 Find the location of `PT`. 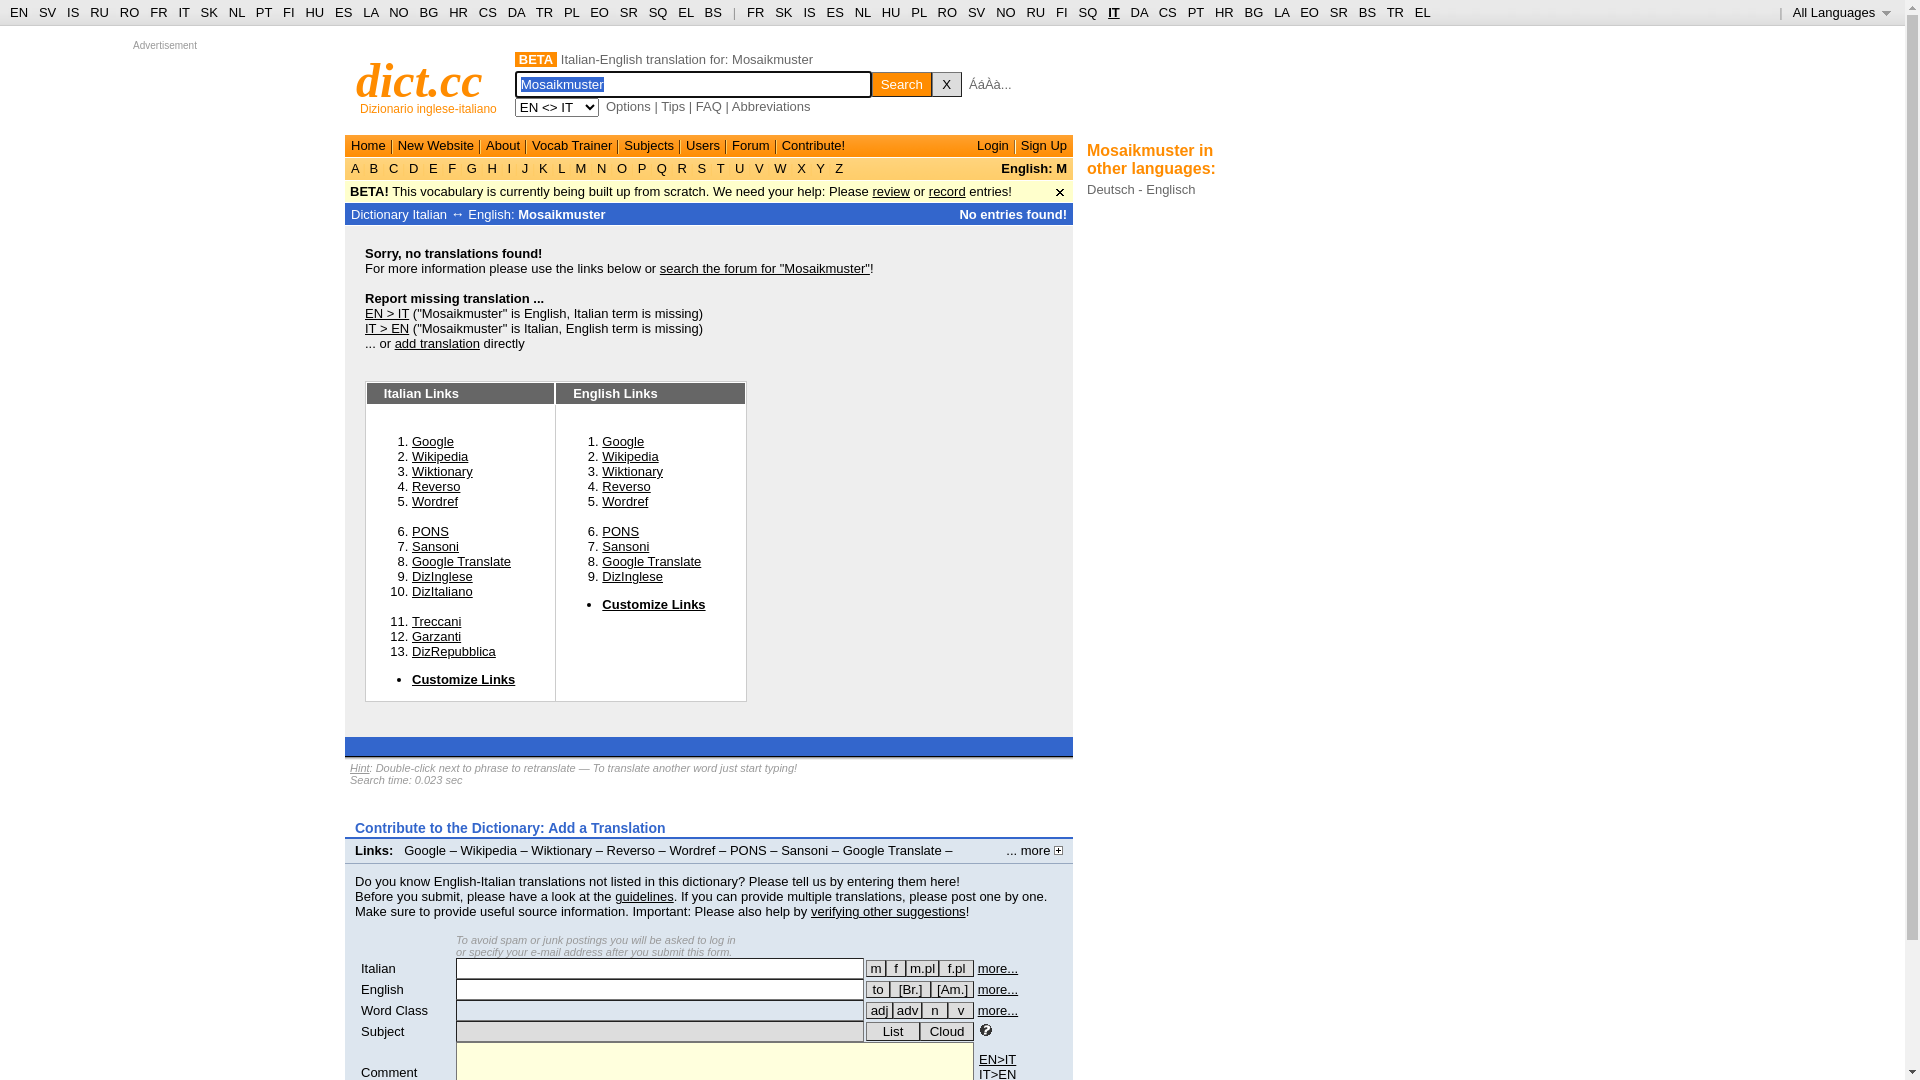

PT is located at coordinates (1196, 12).